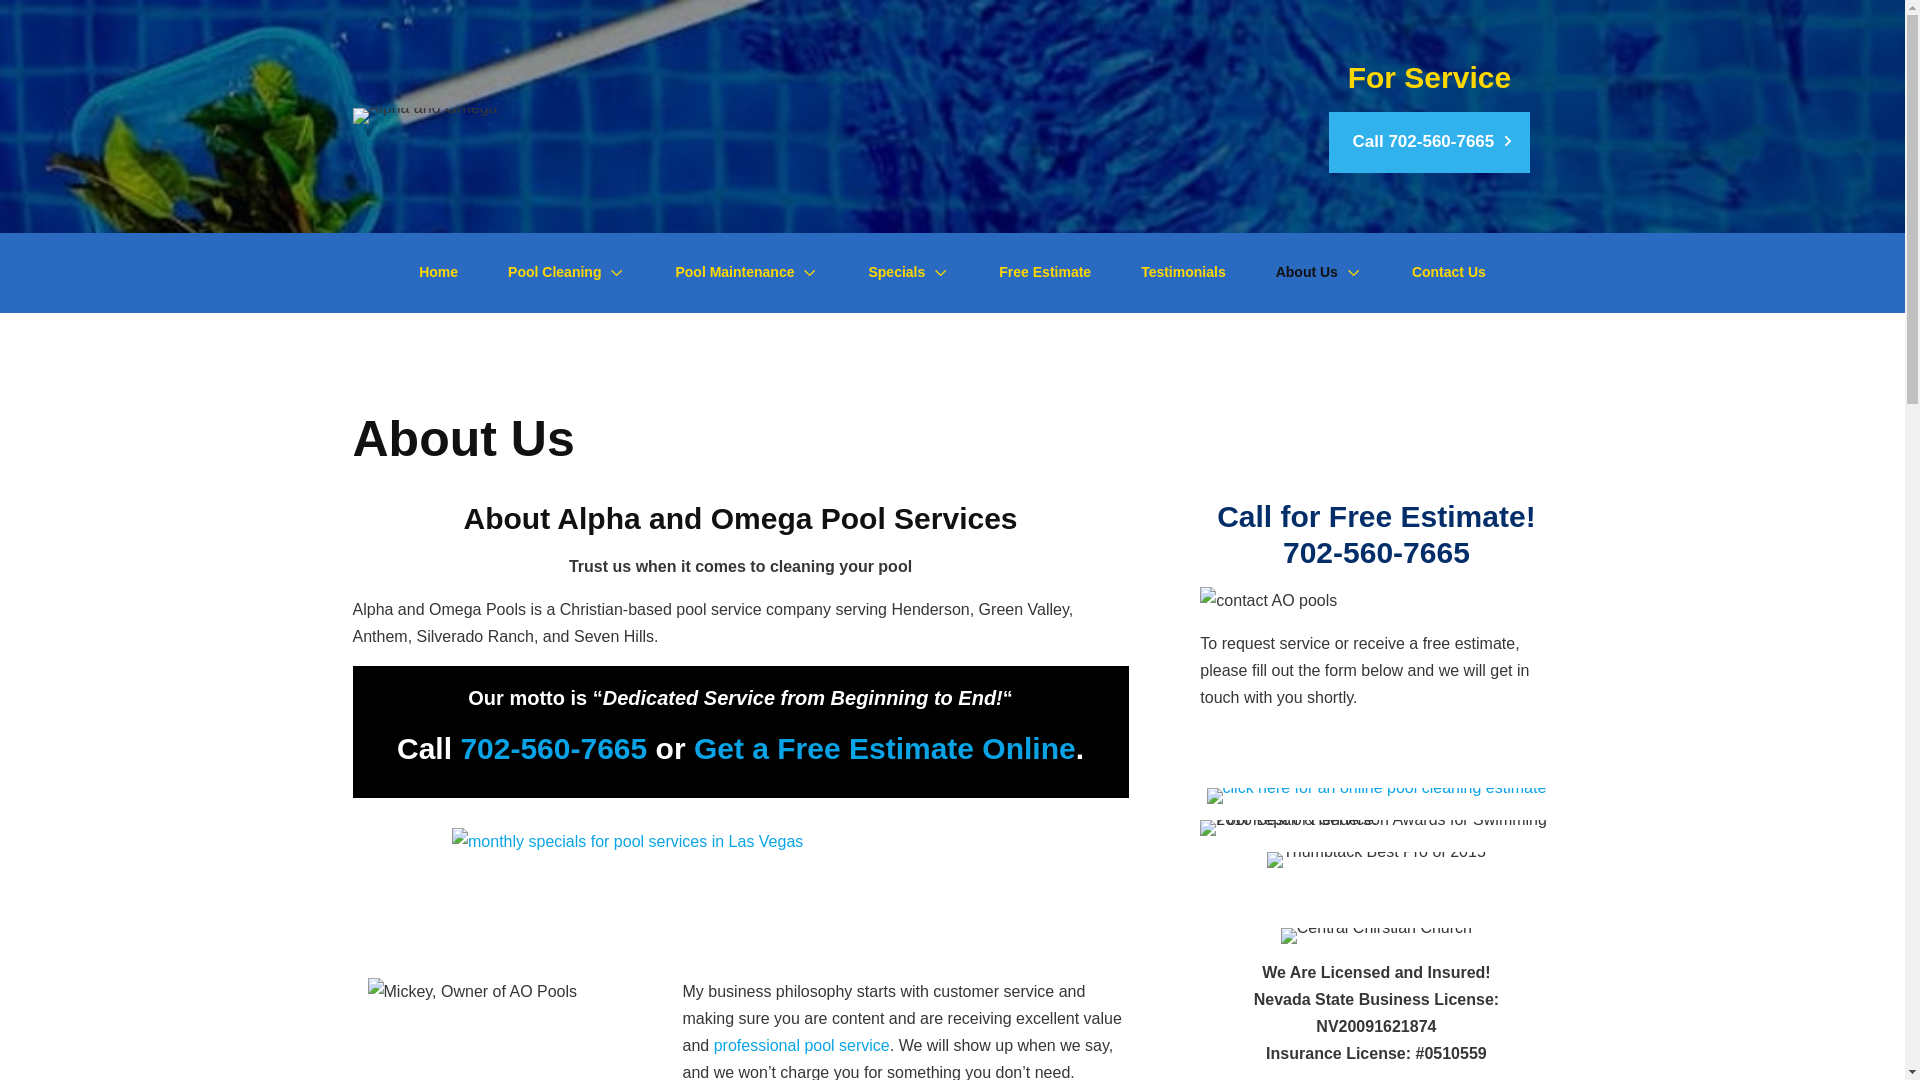 This screenshot has width=1920, height=1080. Describe the element at coordinates (424, 116) in the screenshot. I see `Alpha and Omega` at that location.